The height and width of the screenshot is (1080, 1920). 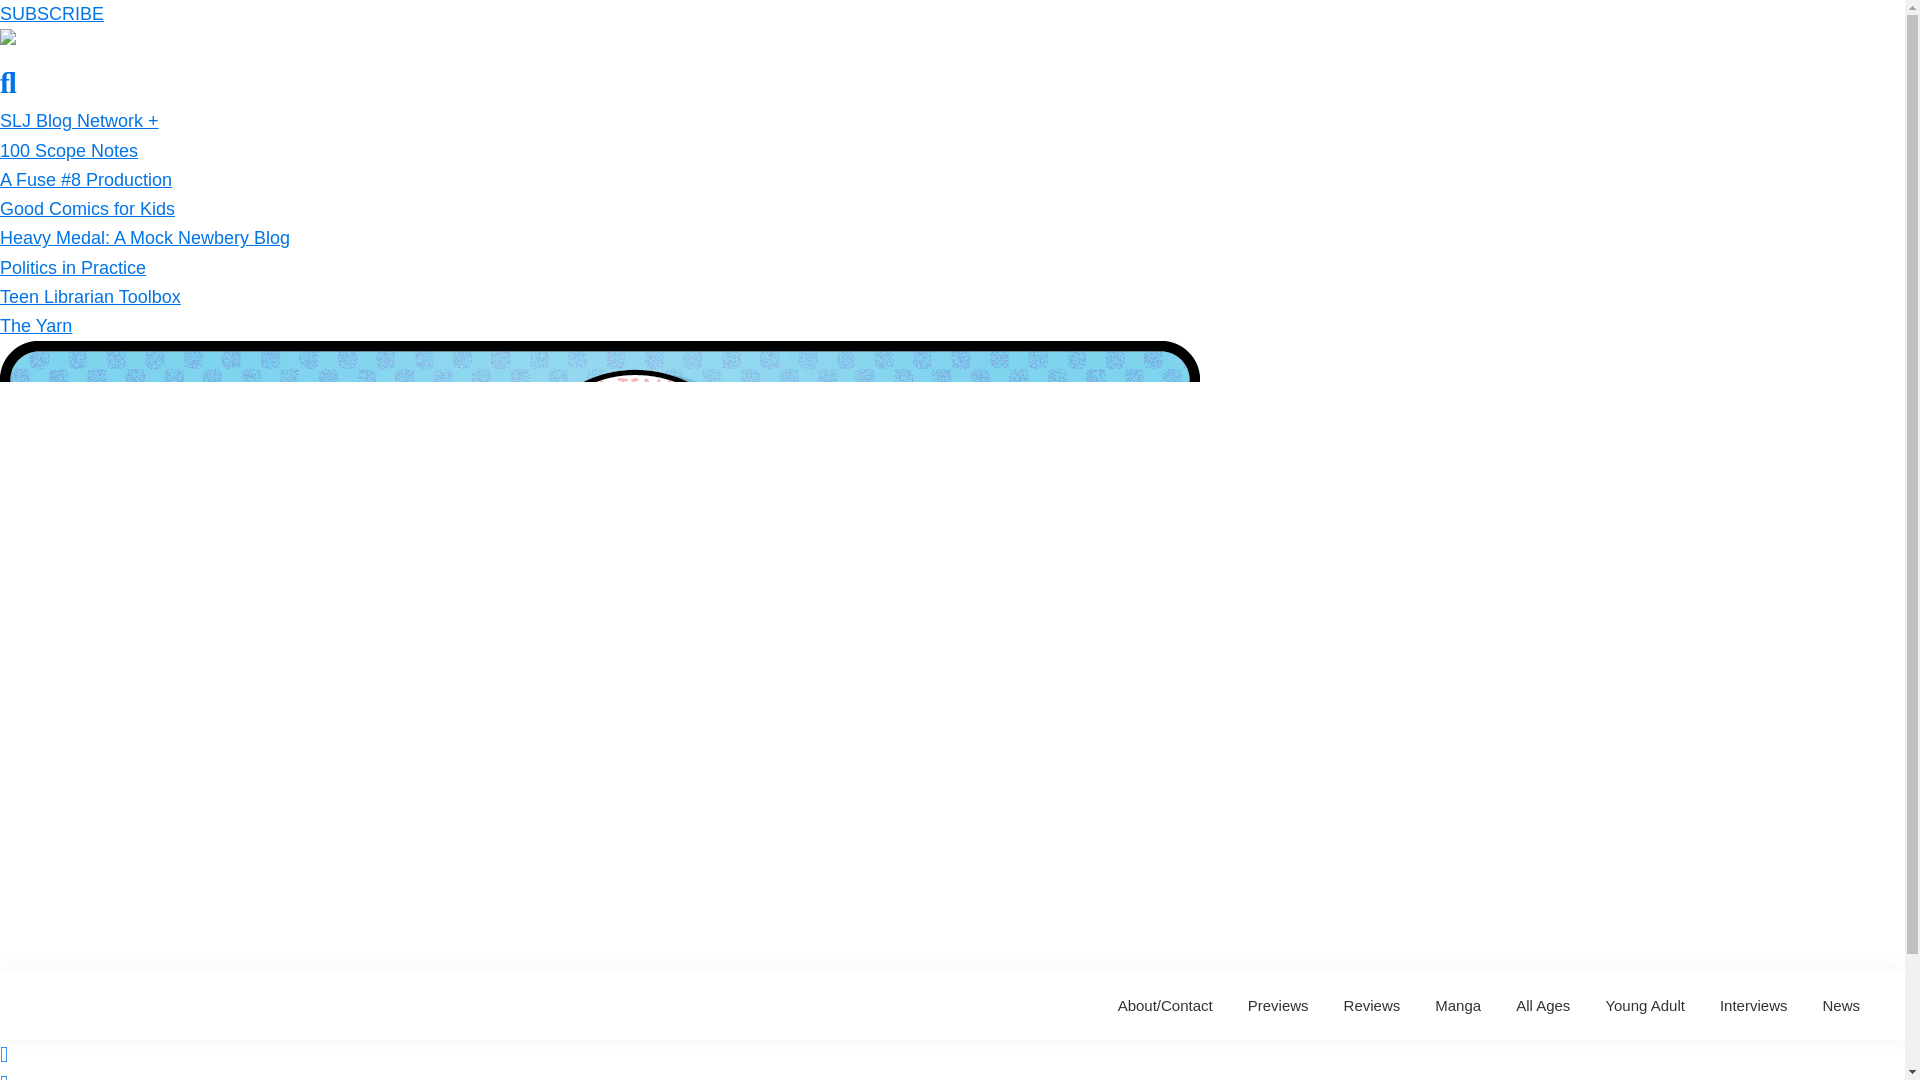 What do you see at coordinates (87, 208) in the screenshot?
I see `Good Comics for Kids` at bounding box center [87, 208].